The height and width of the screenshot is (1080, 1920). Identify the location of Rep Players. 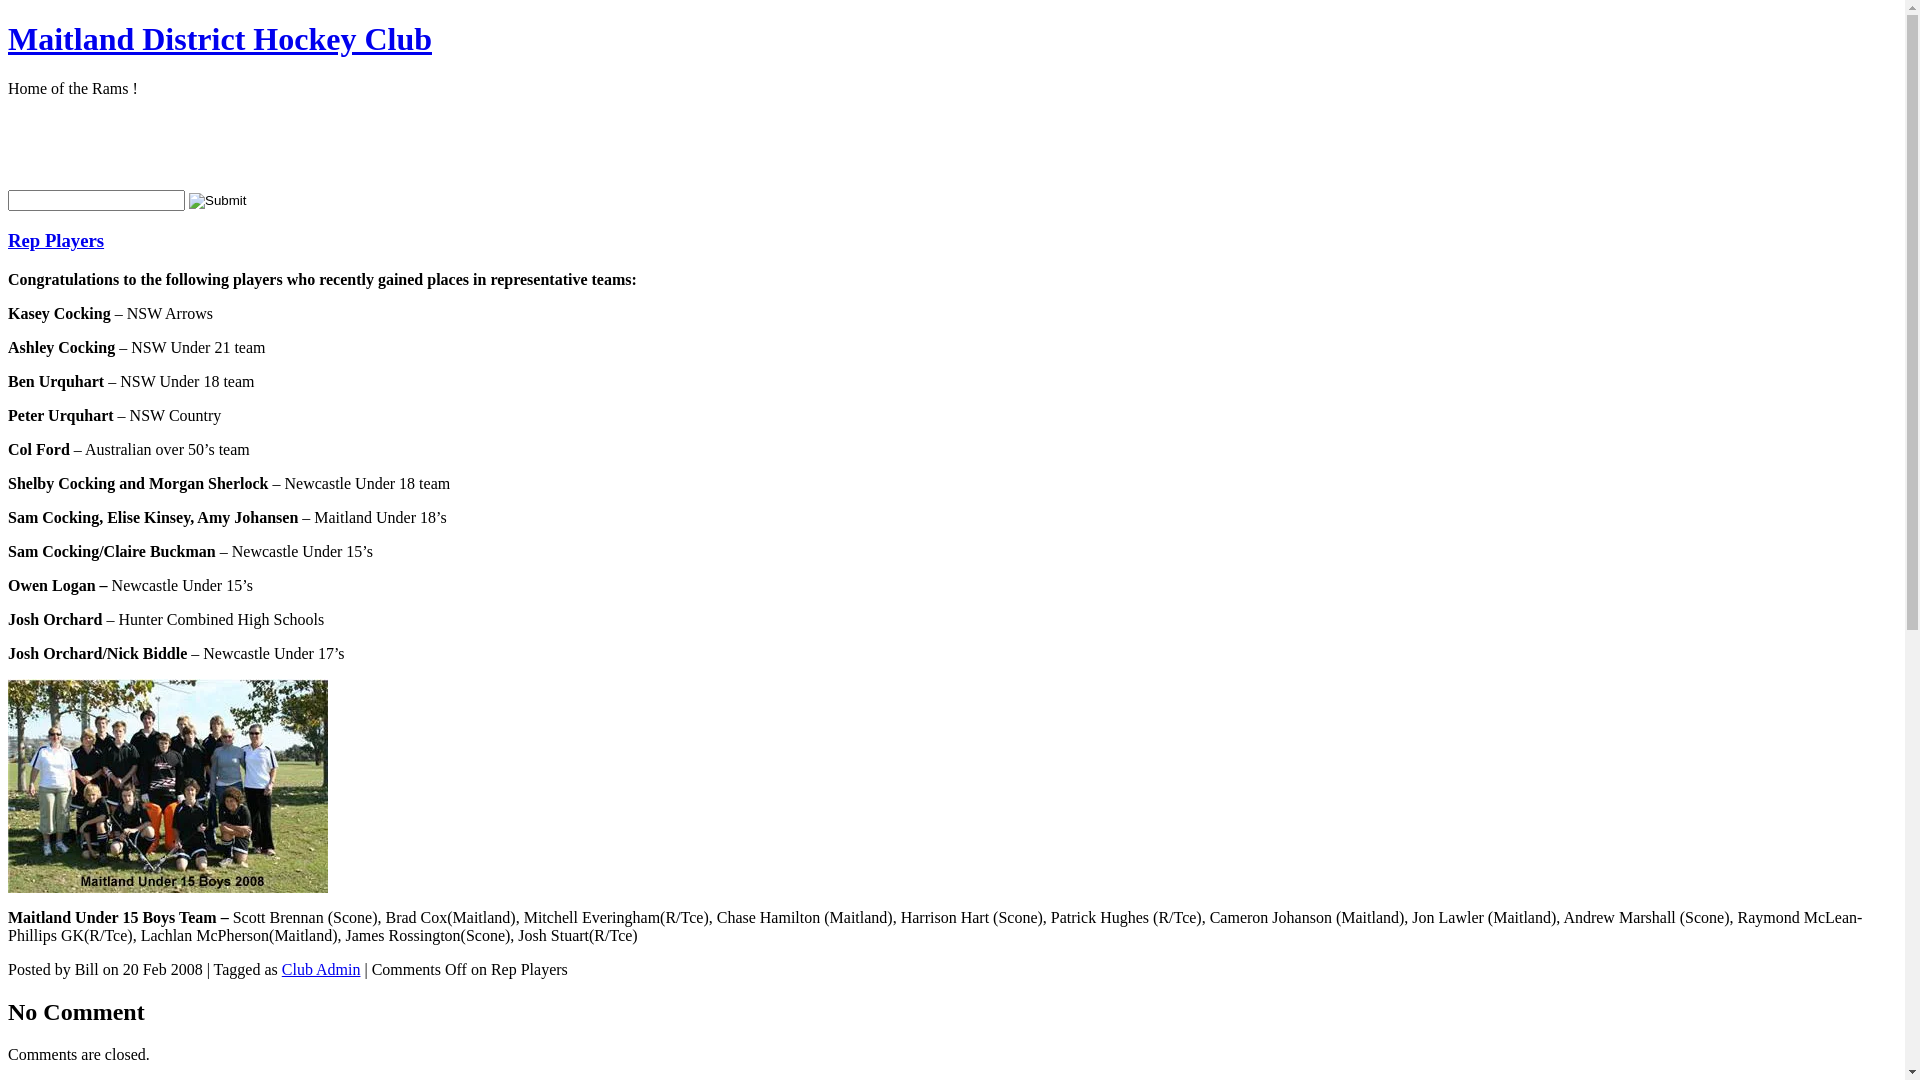
(56, 240).